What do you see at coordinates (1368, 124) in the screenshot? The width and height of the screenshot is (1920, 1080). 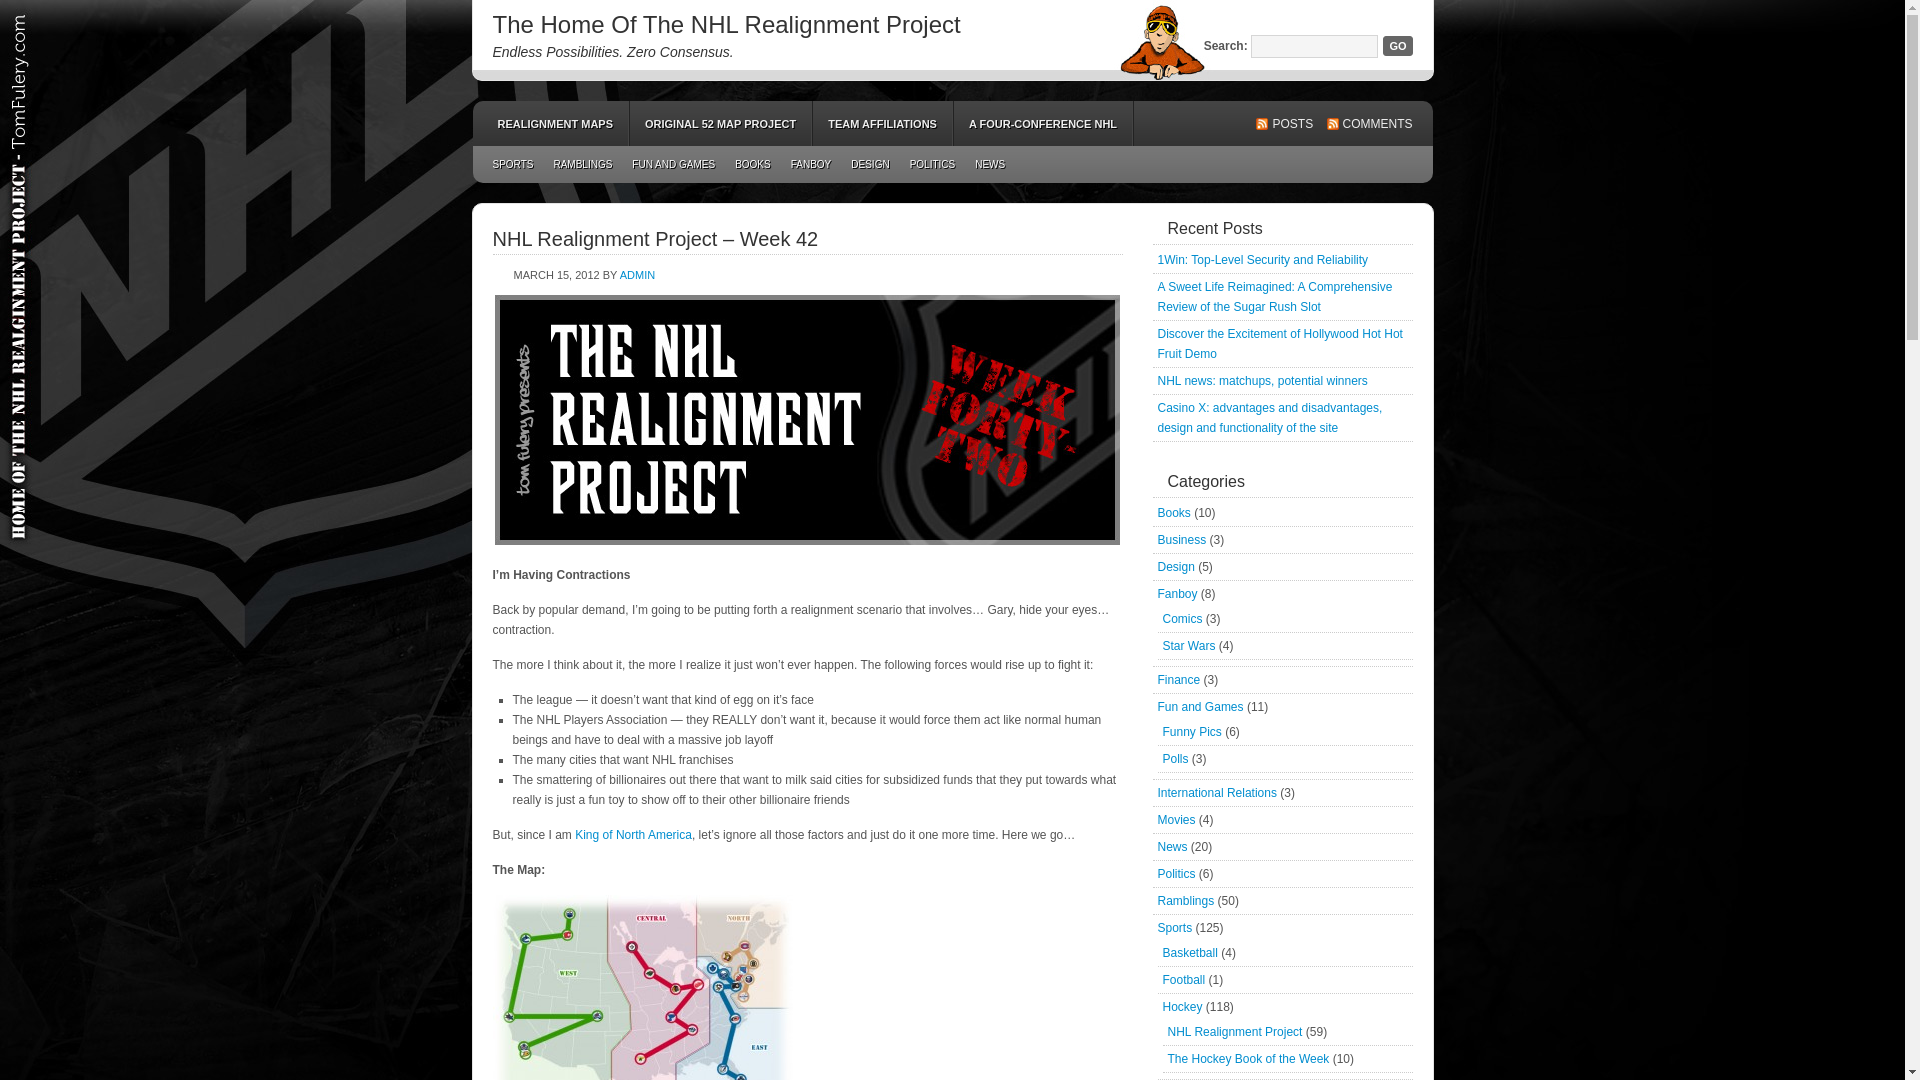 I see `COMMENTS` at bounding box center [1368, 124].